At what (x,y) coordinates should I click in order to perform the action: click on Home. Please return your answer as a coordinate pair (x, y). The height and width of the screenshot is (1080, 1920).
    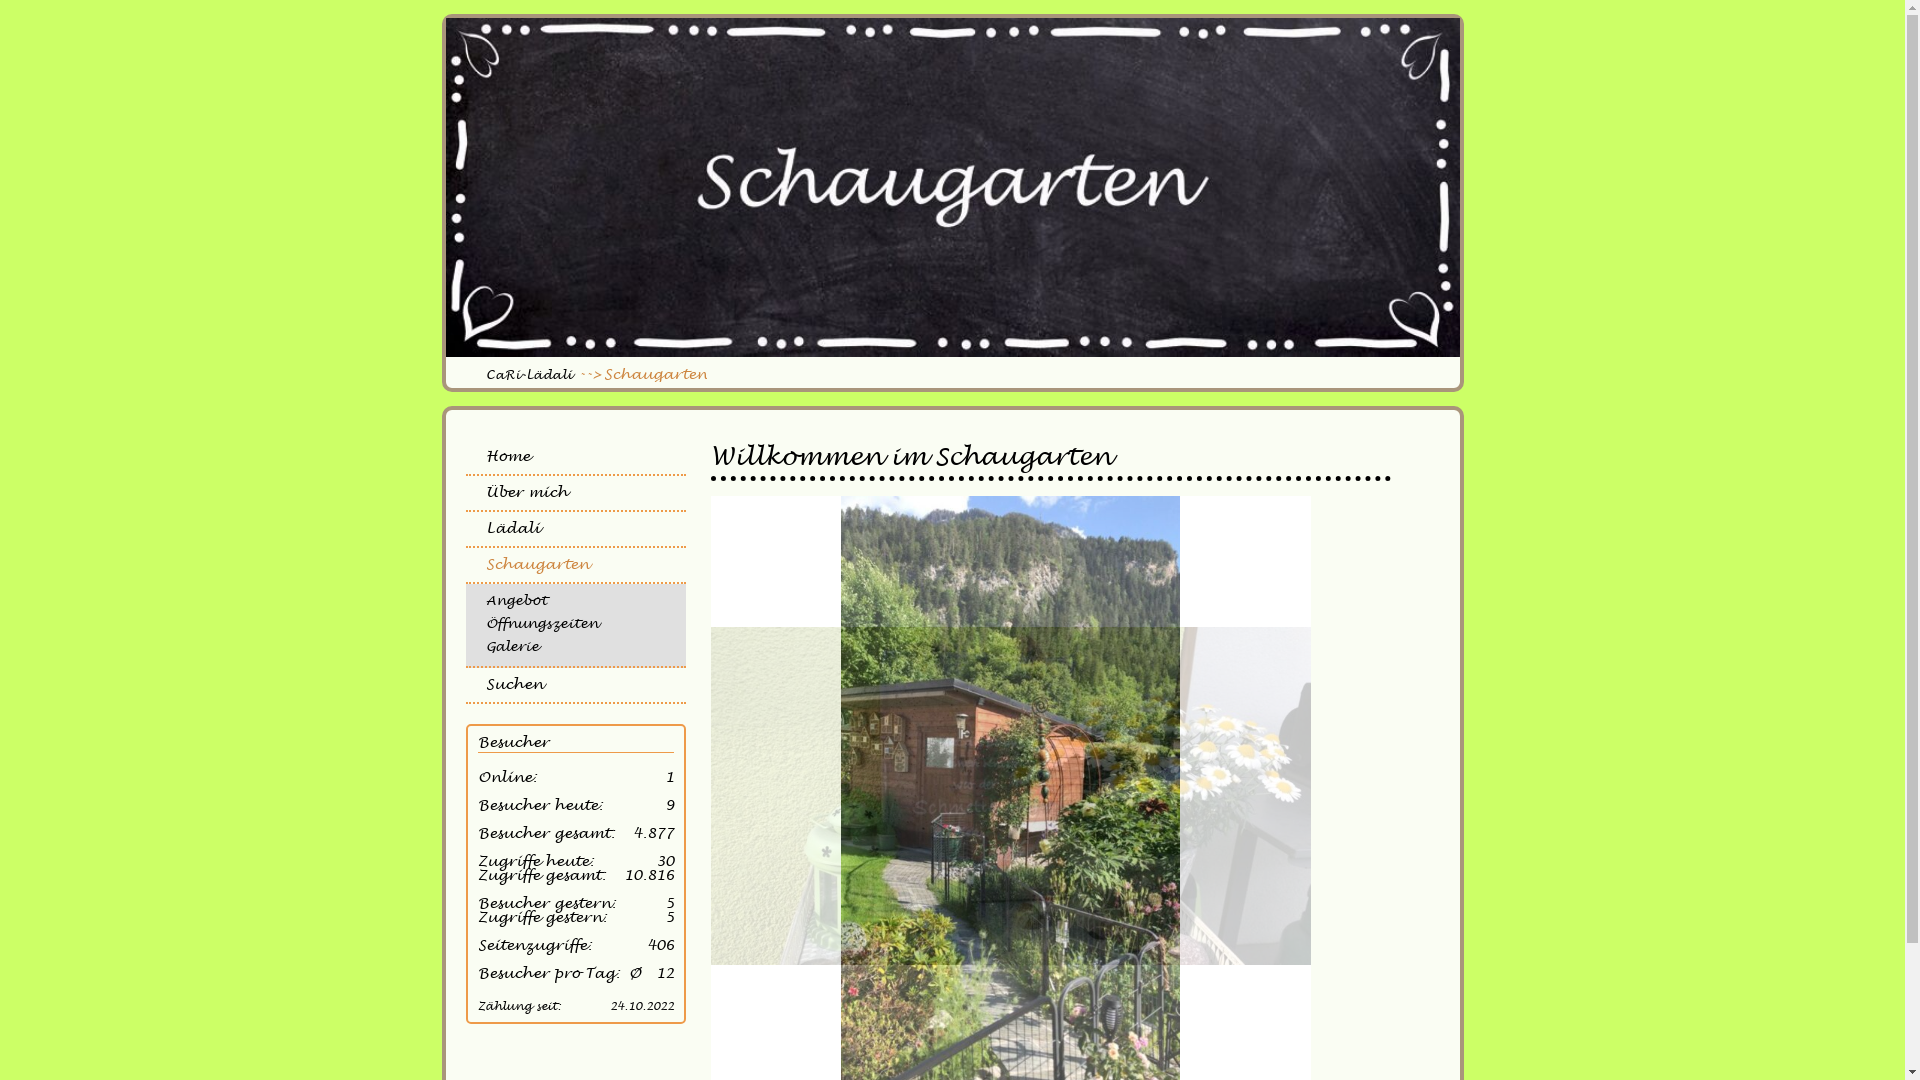
    Looking at the image, I should click on (576, 458).